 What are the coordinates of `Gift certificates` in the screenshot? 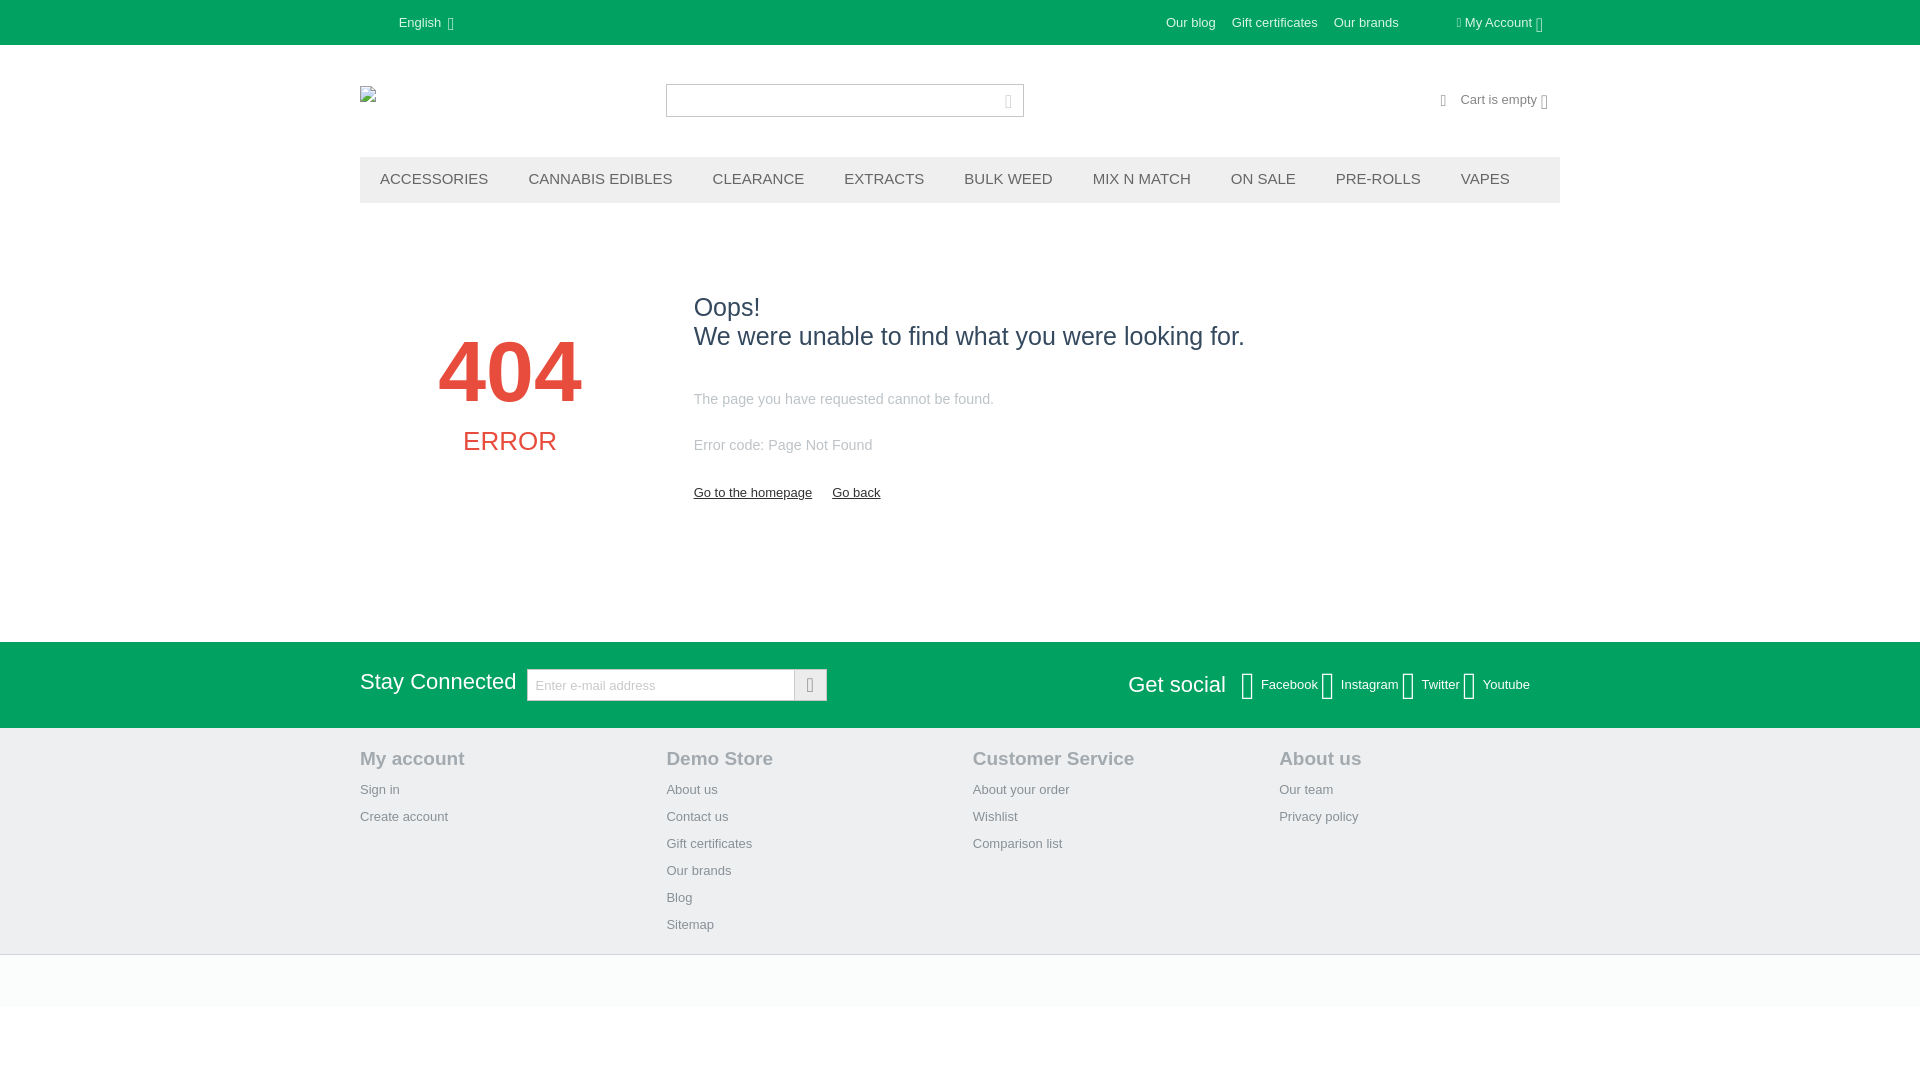 It's located at (1275, 22).